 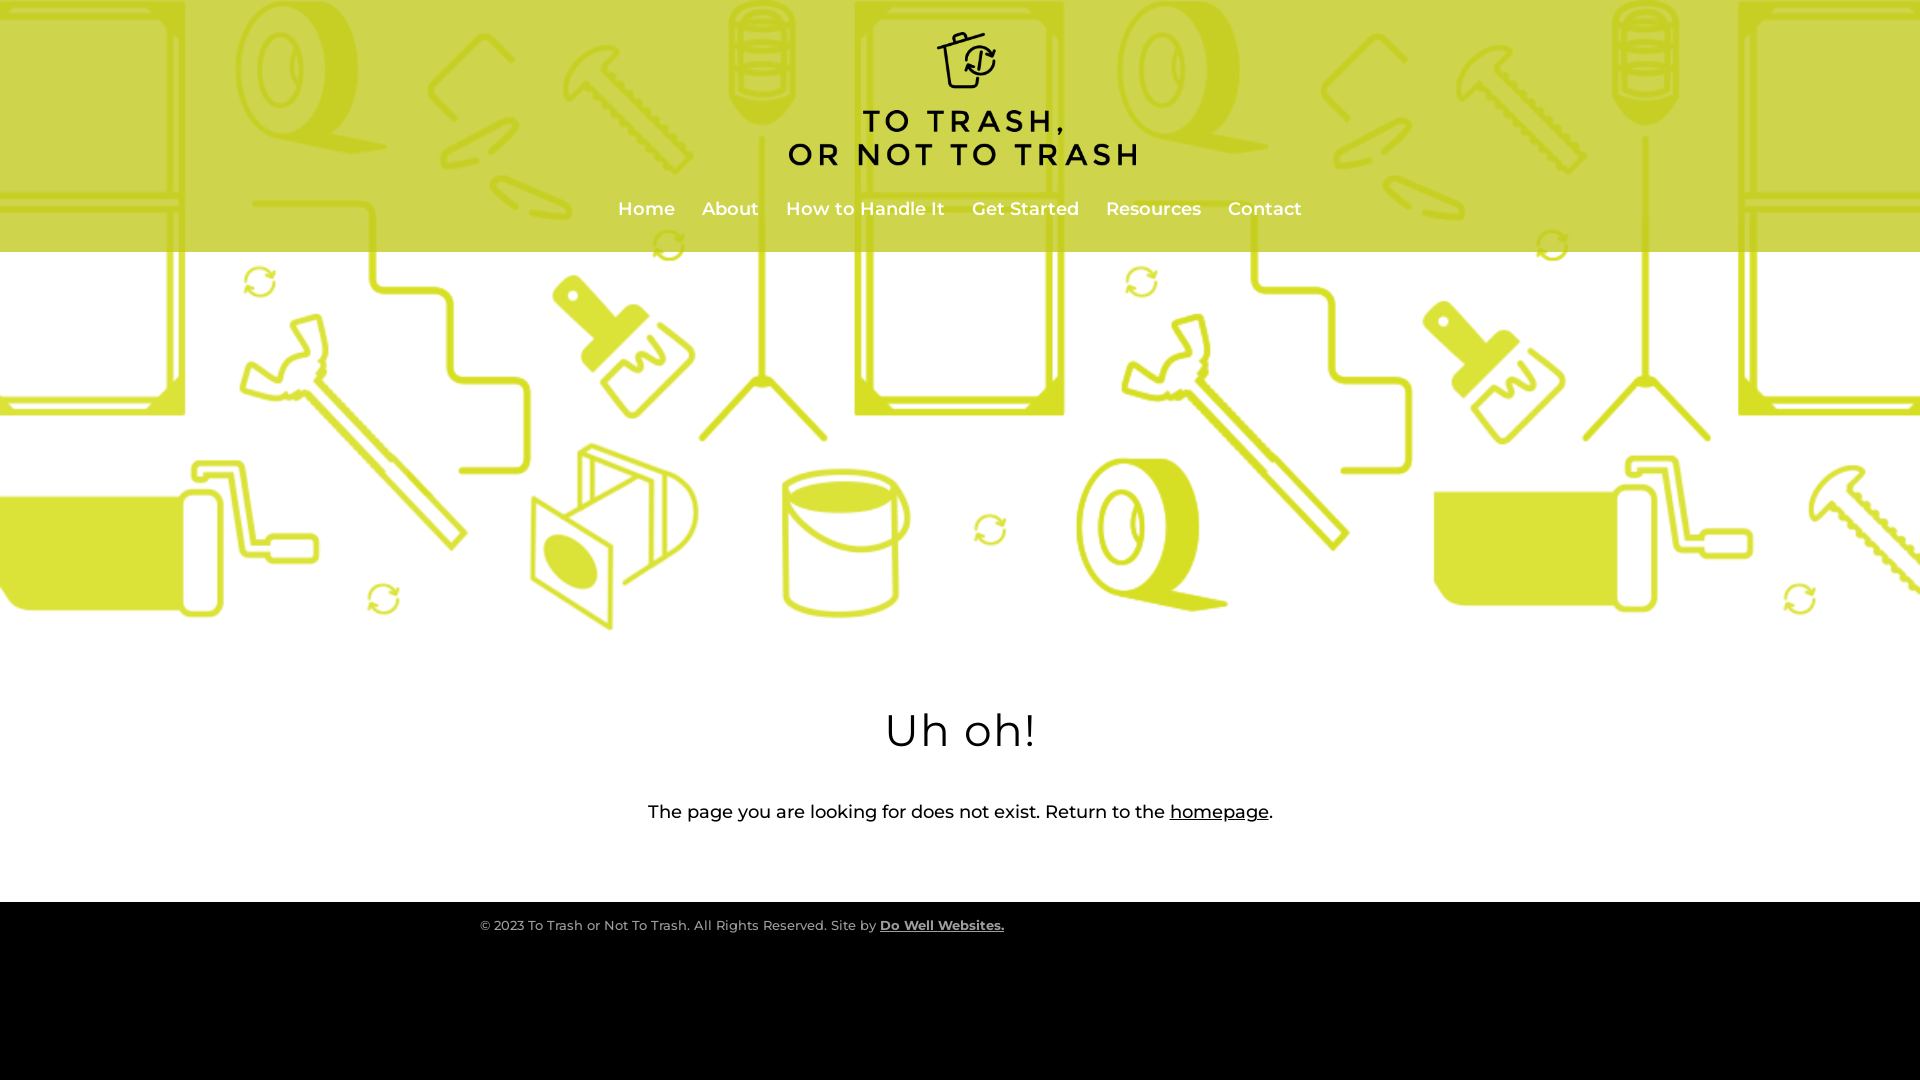 I want to click on How to Handle It, so click(x=866, y=227).